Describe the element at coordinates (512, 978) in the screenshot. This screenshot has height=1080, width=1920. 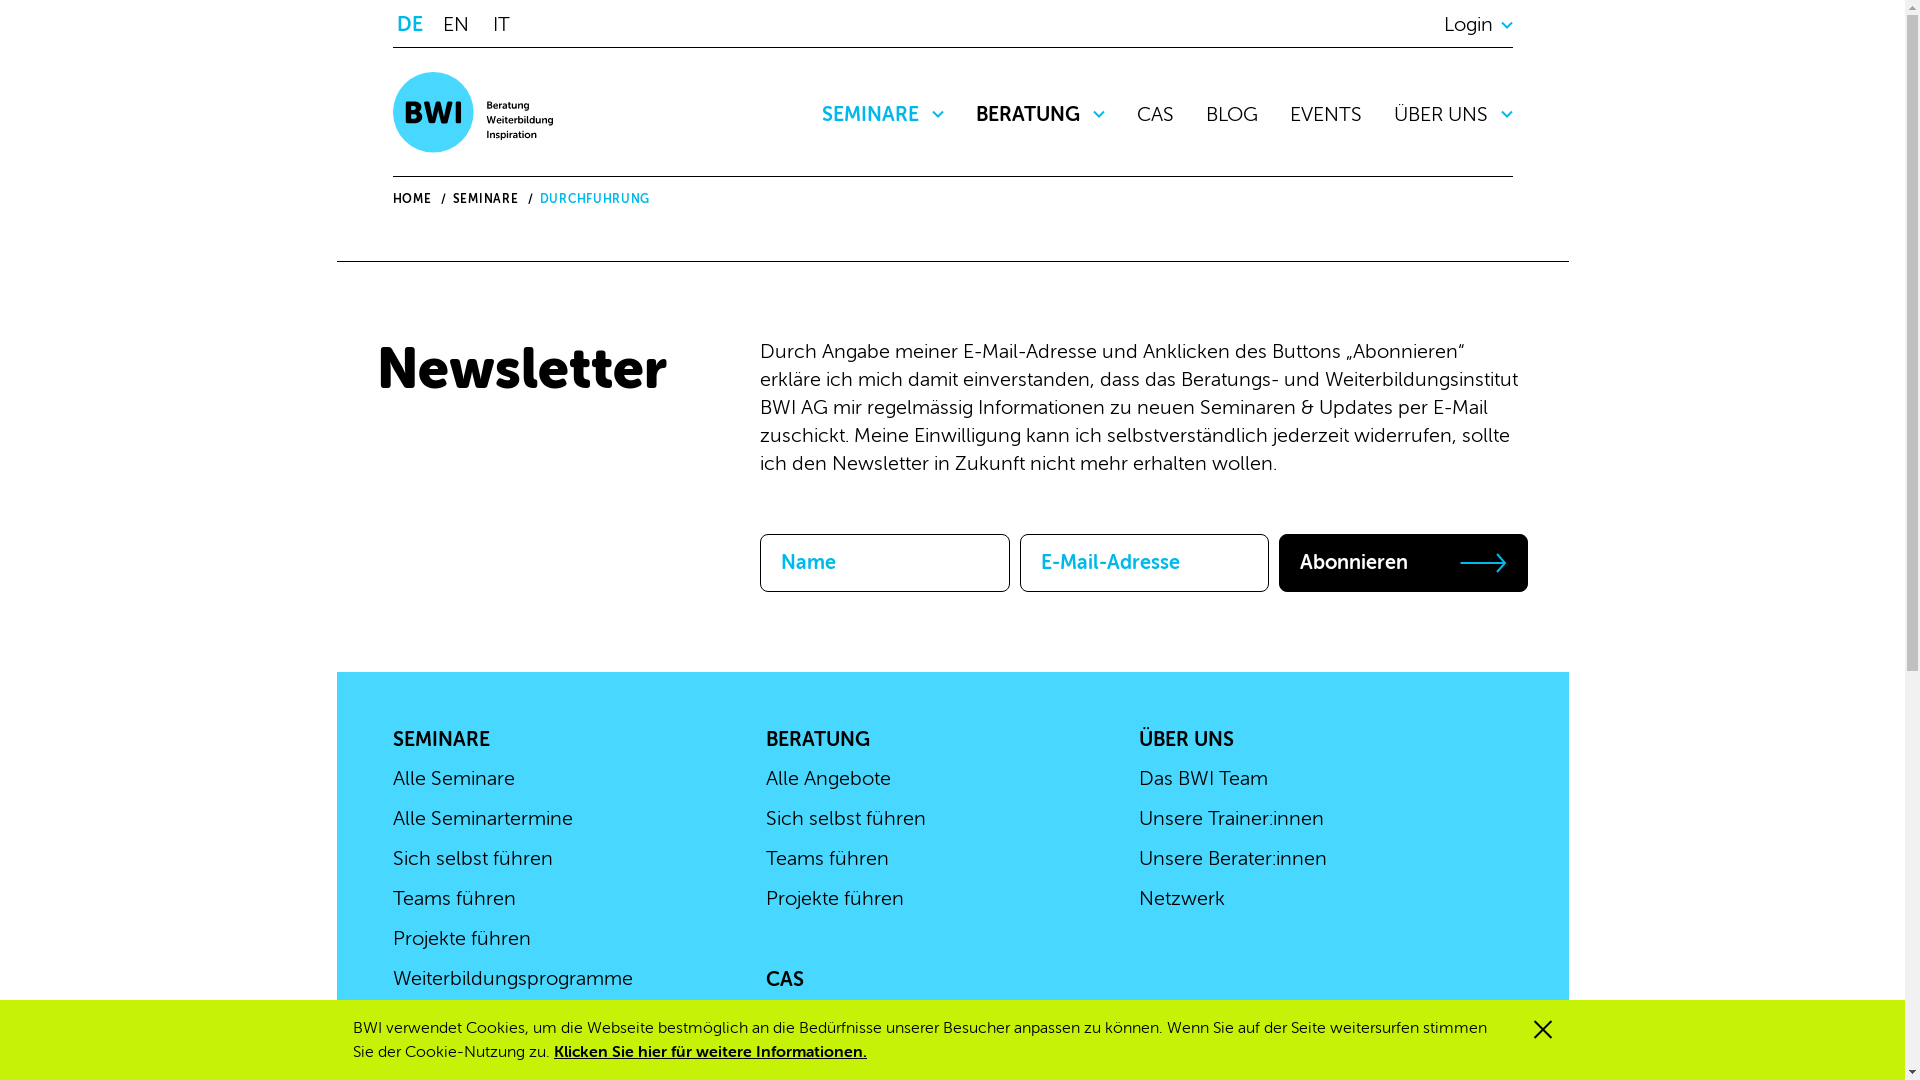
I see `Weiterbildungsprogramme` at that location.